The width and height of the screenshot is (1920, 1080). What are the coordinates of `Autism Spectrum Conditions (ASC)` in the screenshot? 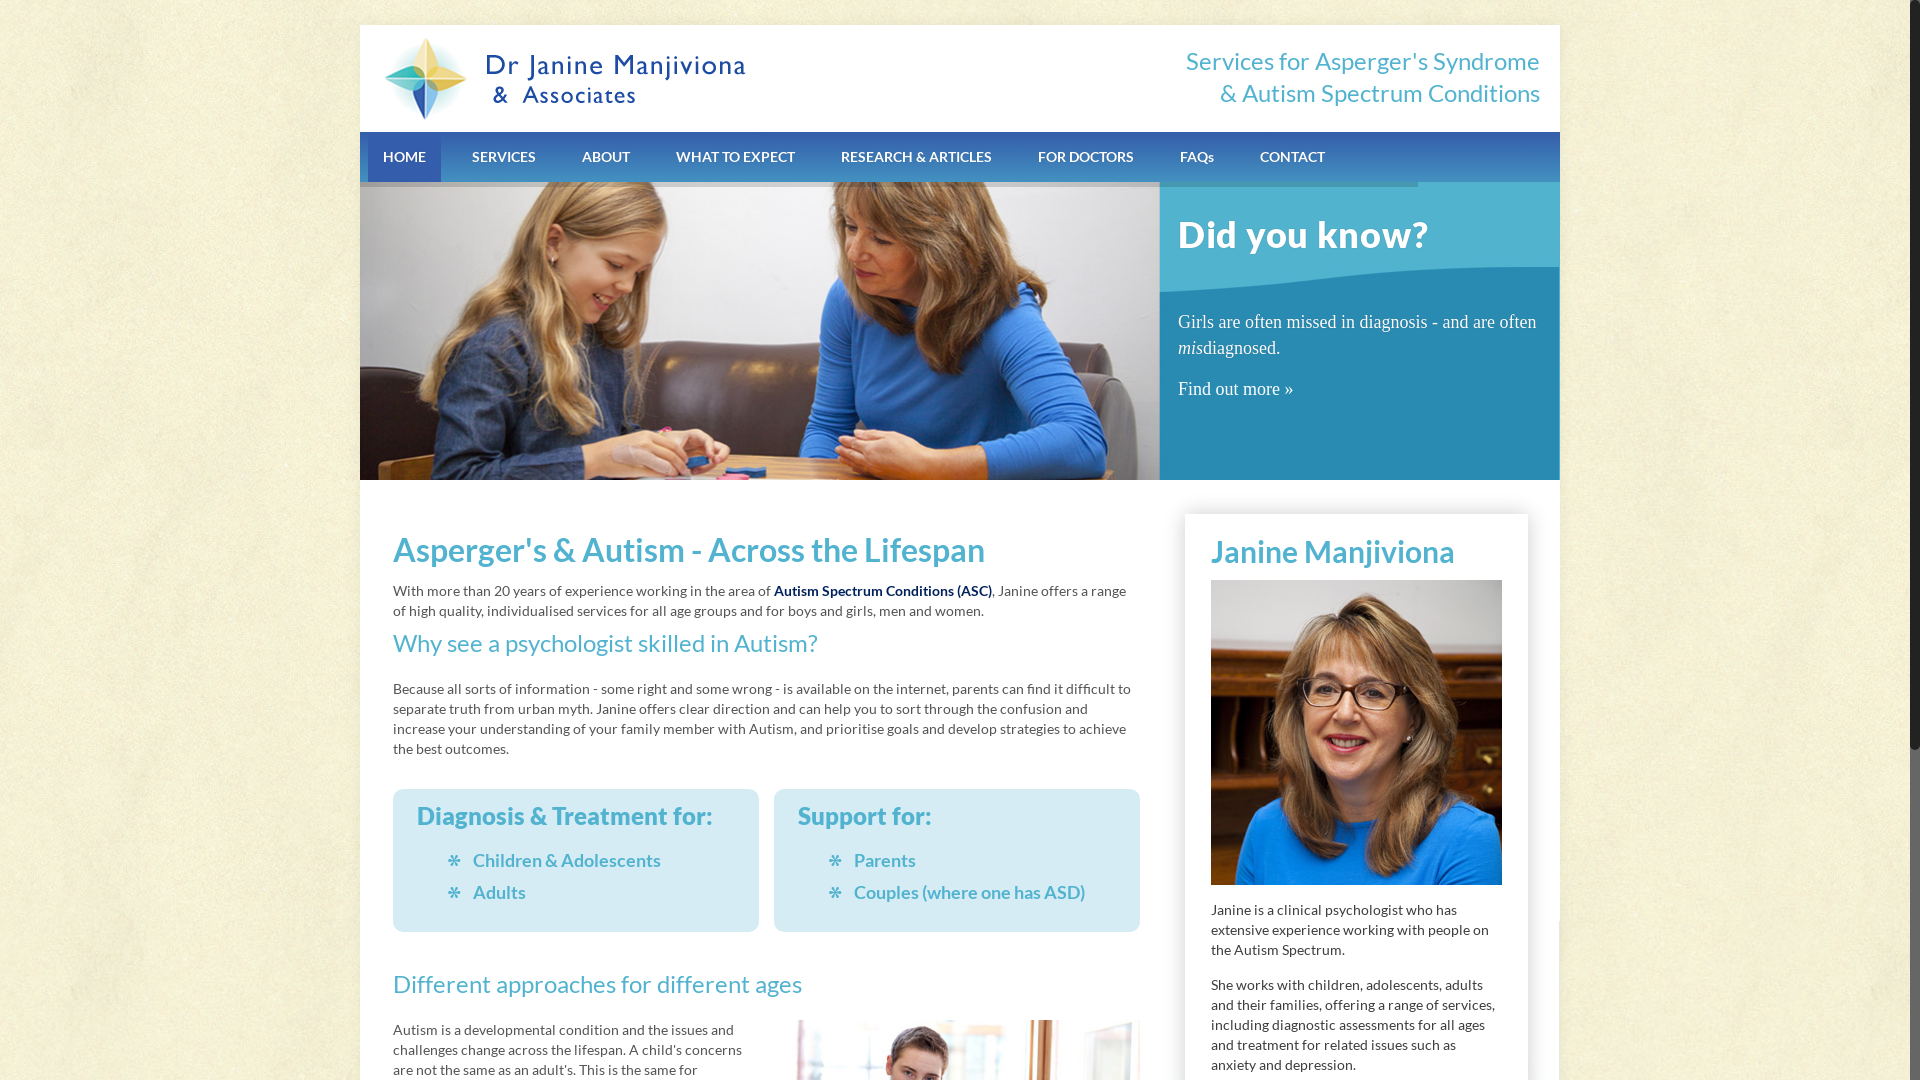 It's located at (883, 590).